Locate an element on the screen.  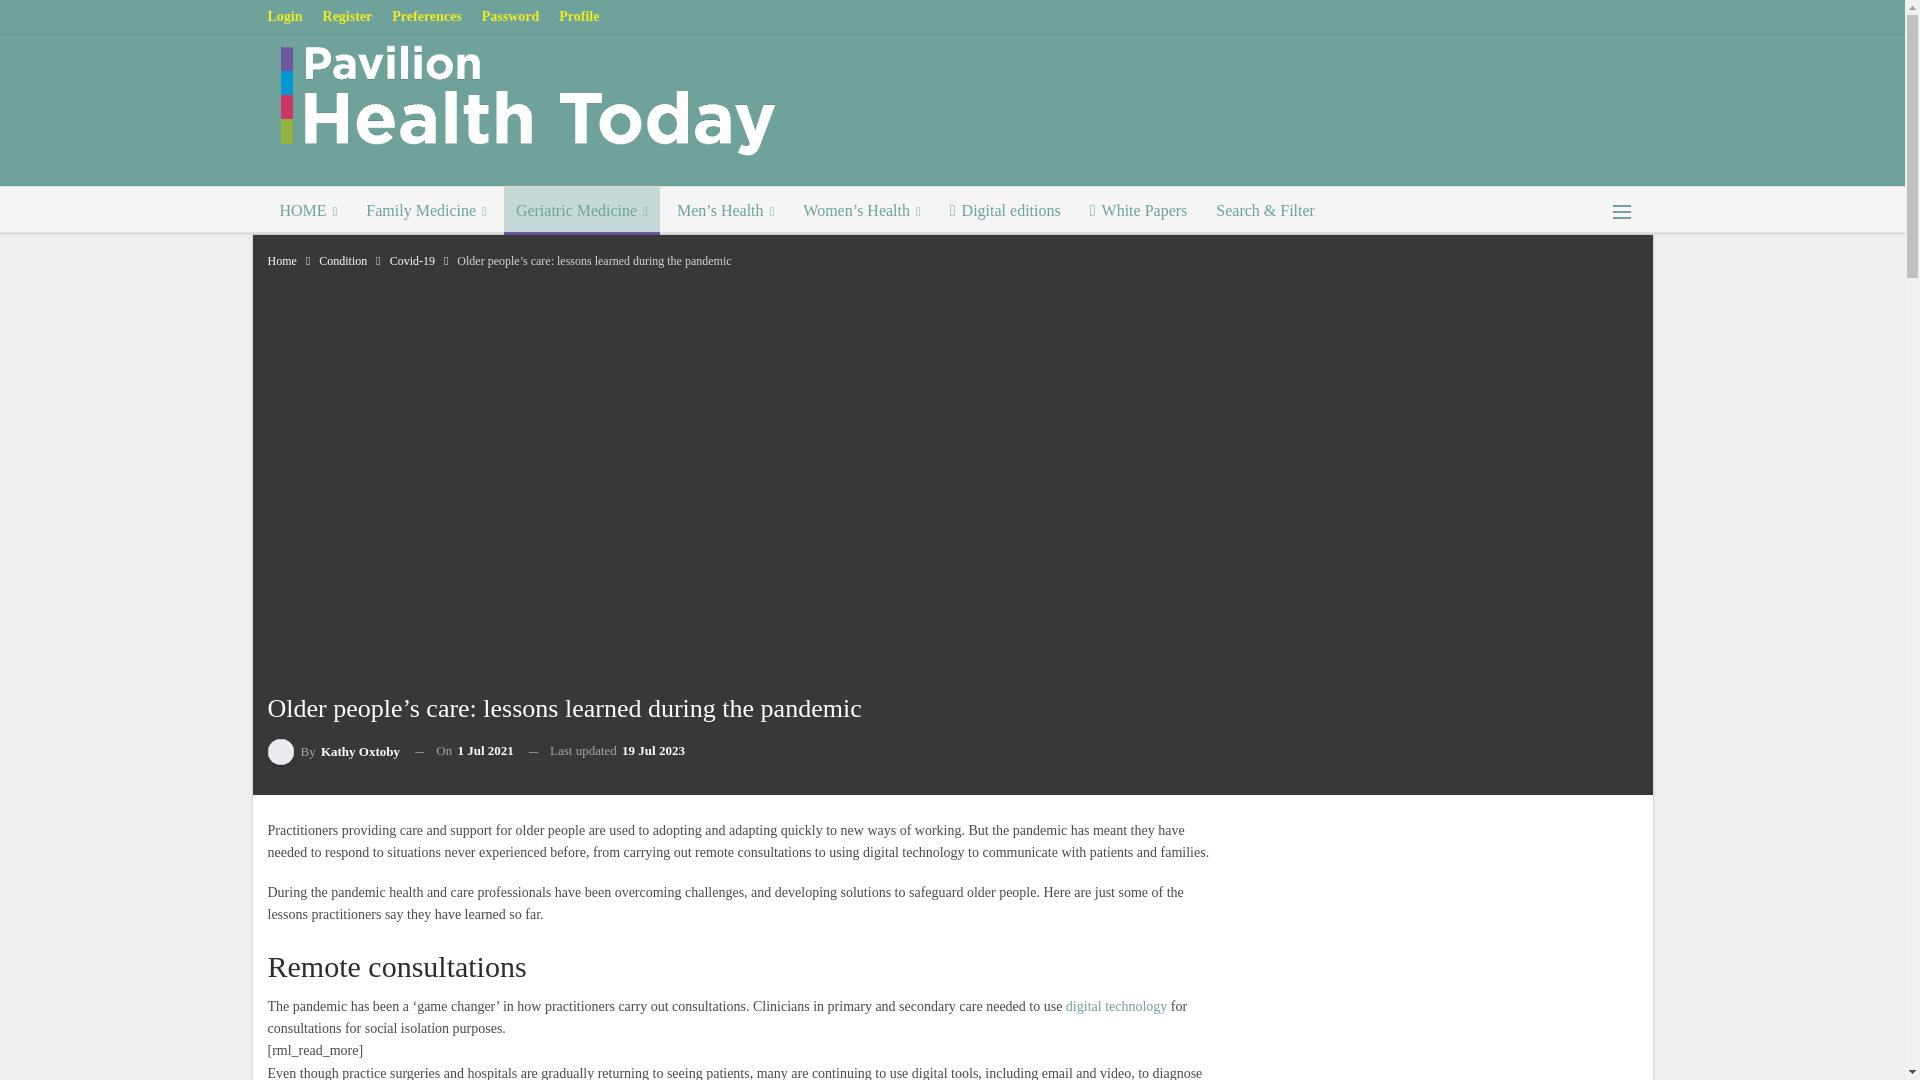
Profile is located at coordinates (578, 16).